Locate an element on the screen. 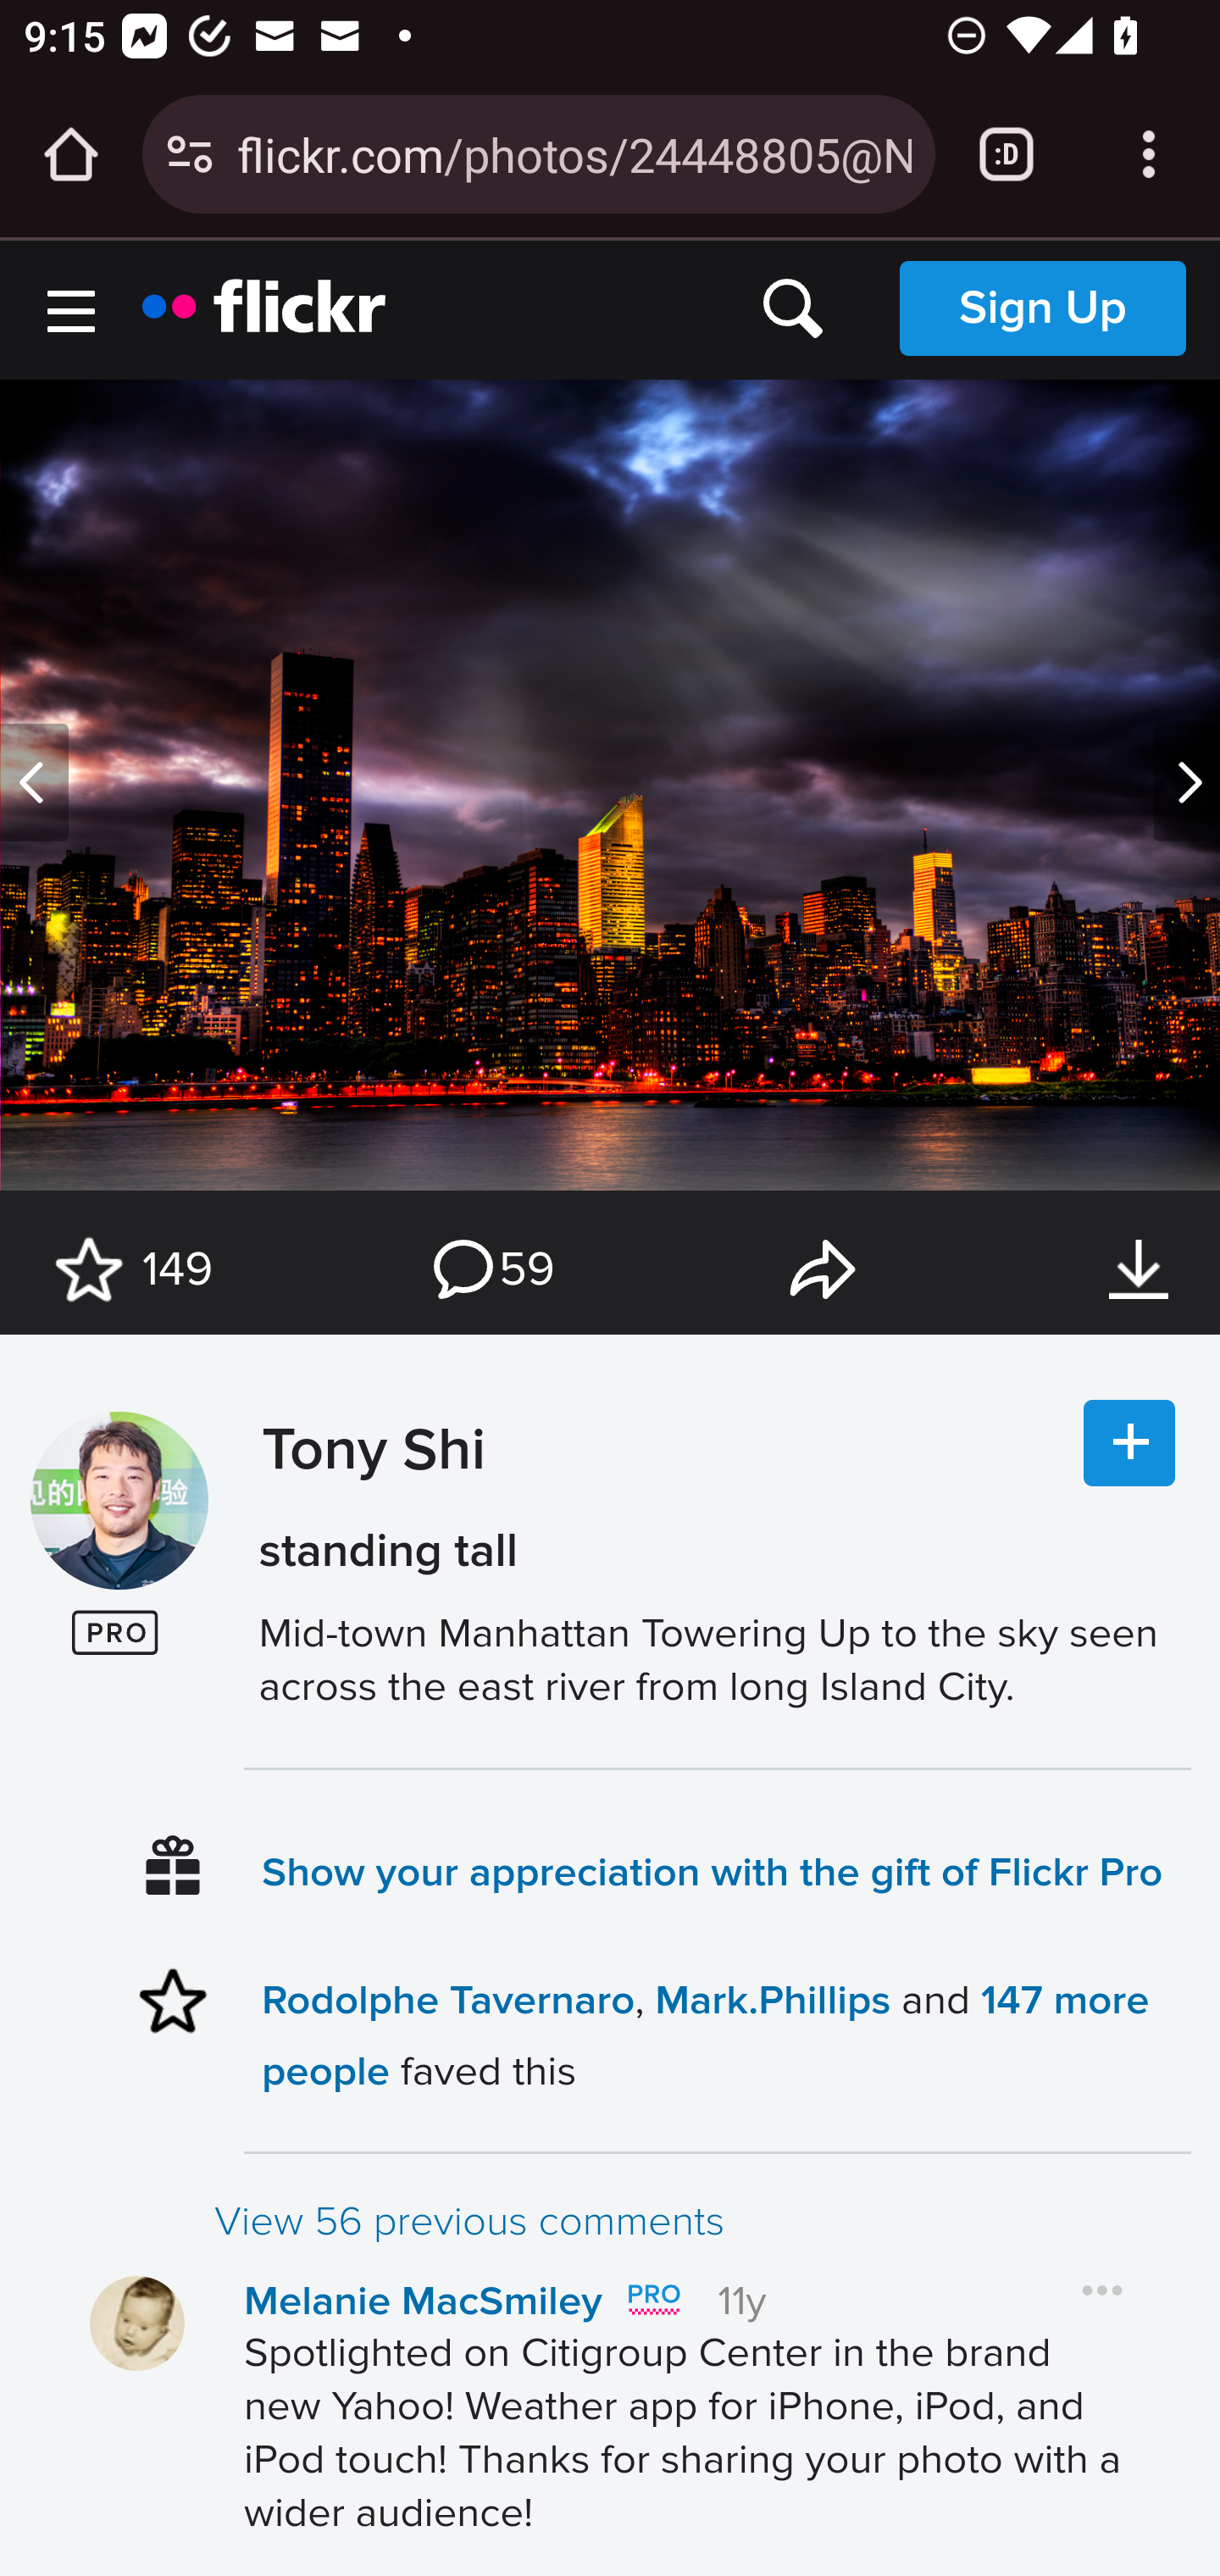  Flickr ♥ our Old School Pros is located at coordinates (652, 2300).